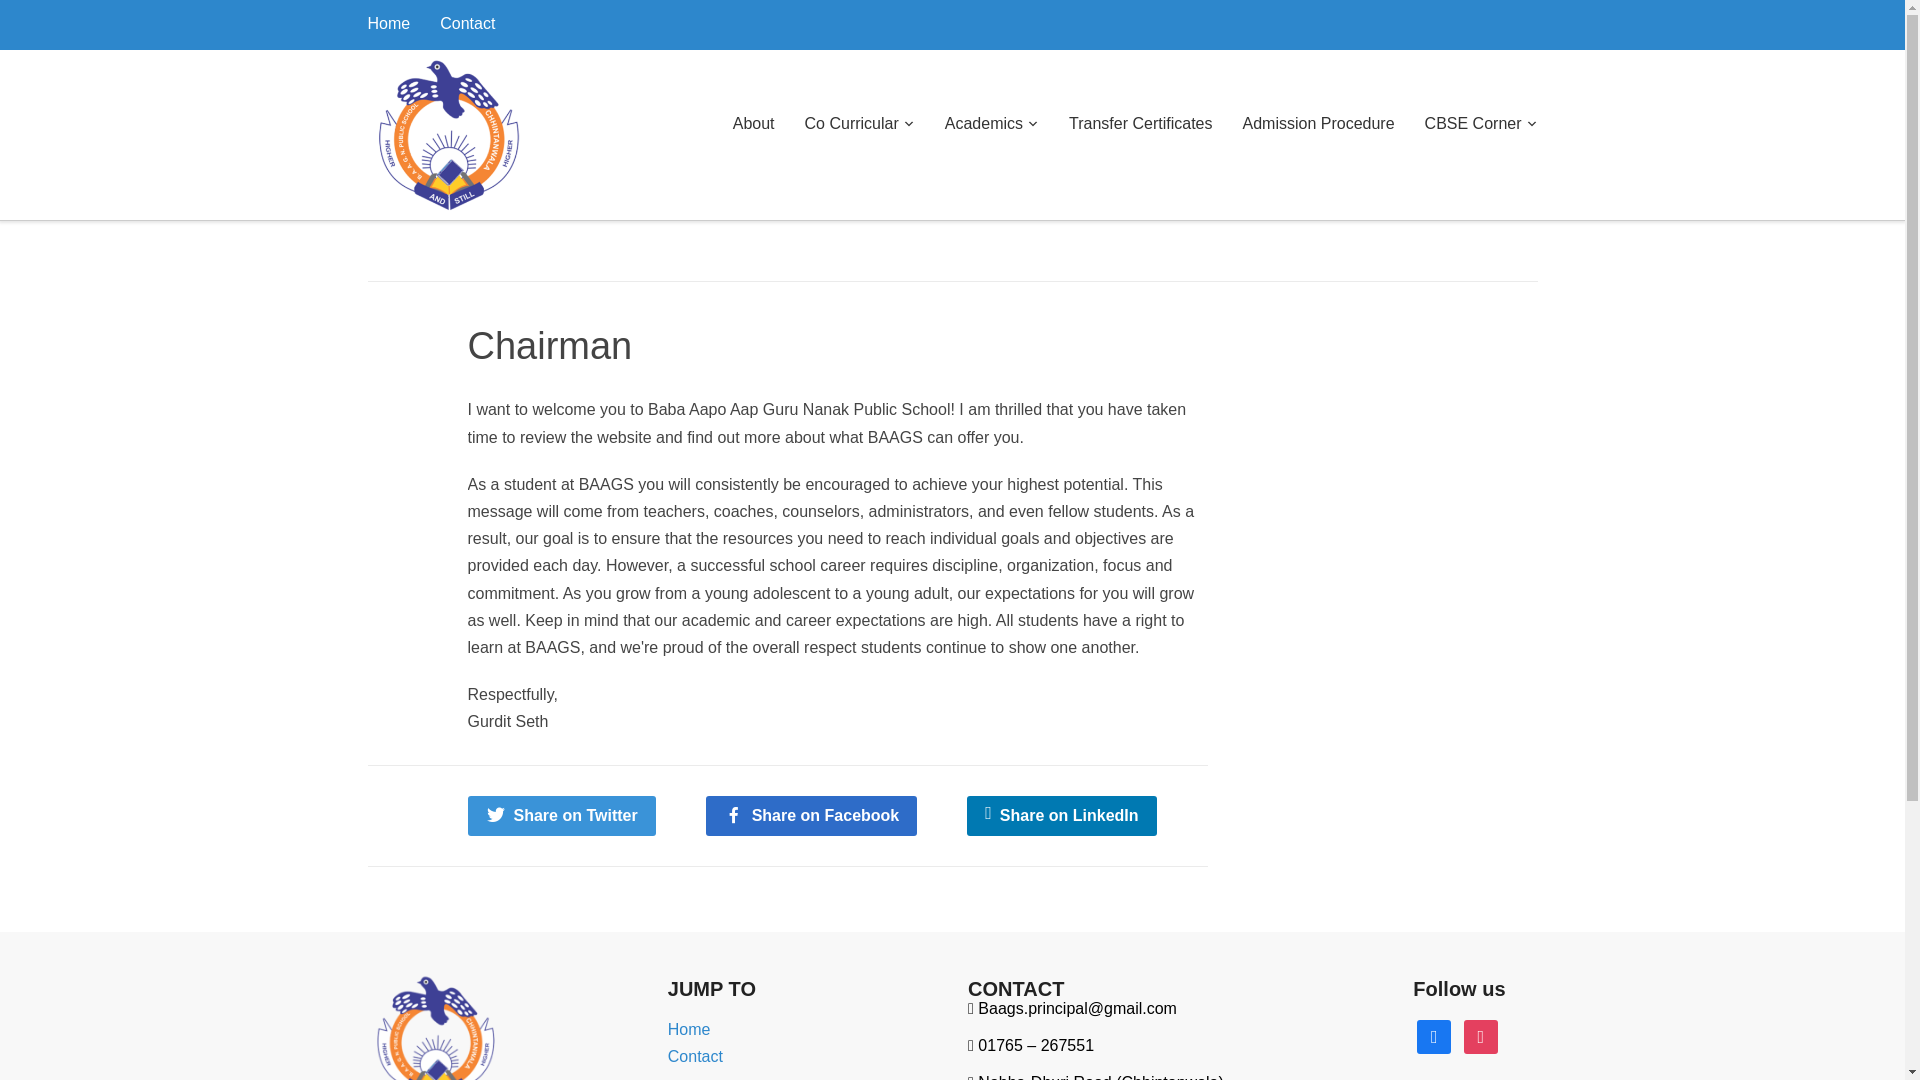 The image size is (1920, 1080). What do you see at coordinates (1434, 1036) in the screenshot?
I see `Facebook` at bounding box center [1434, 1036].